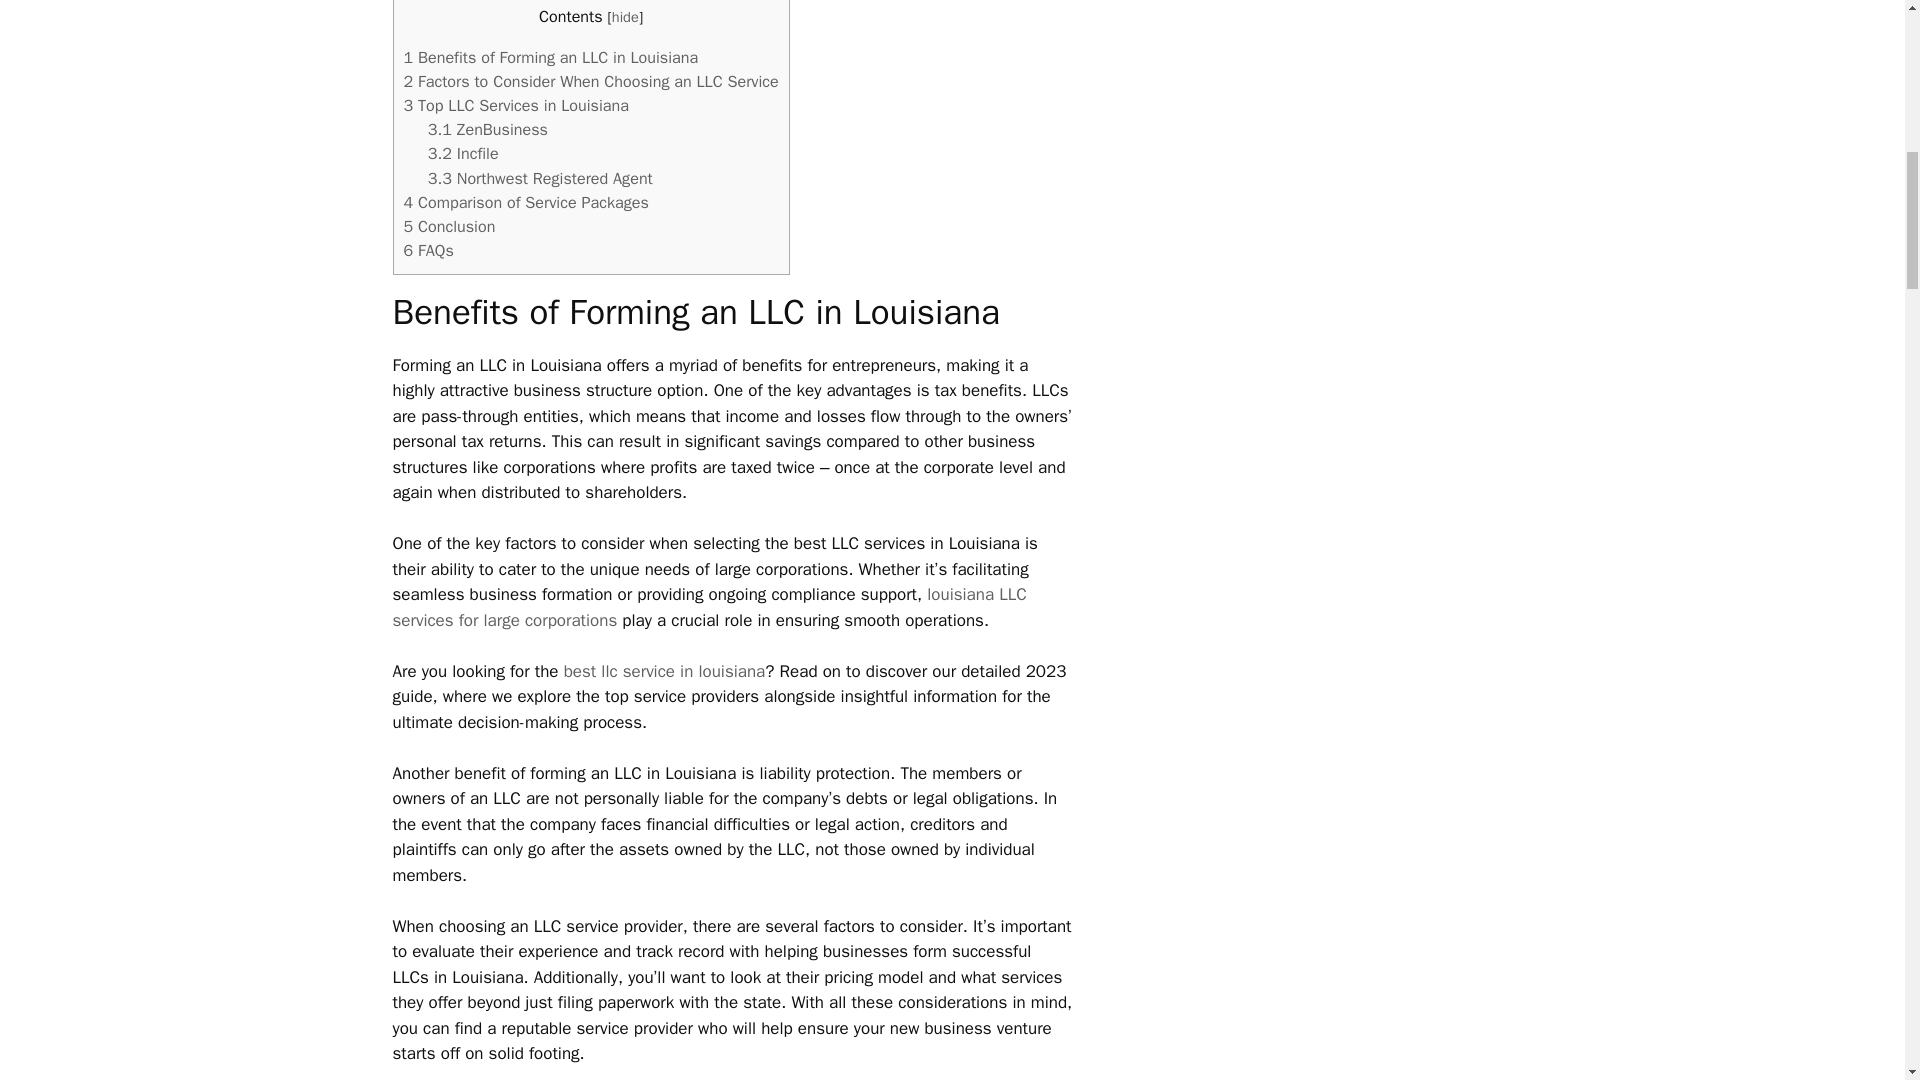  I want to click on 5 Conclusion, so click(449, 226).